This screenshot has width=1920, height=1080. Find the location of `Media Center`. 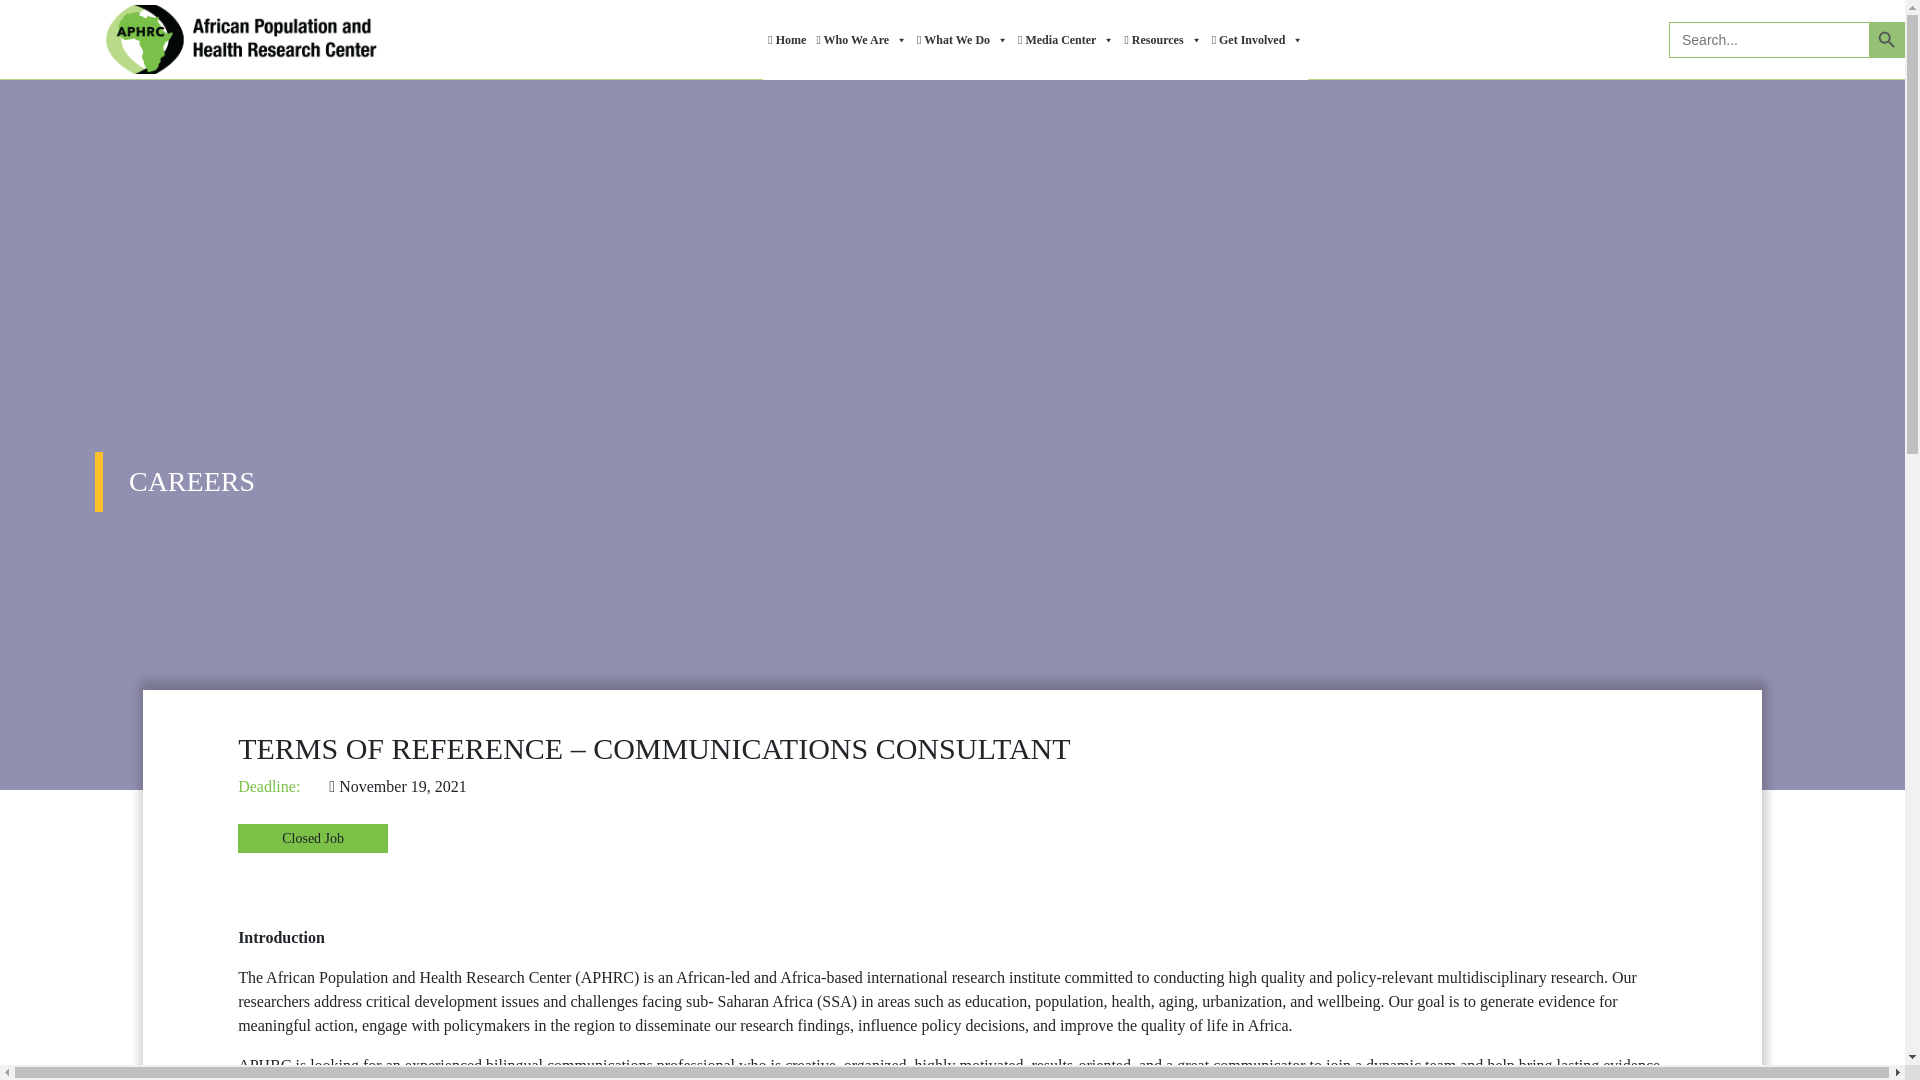

Media Center is located at coordinates (1066, 40).